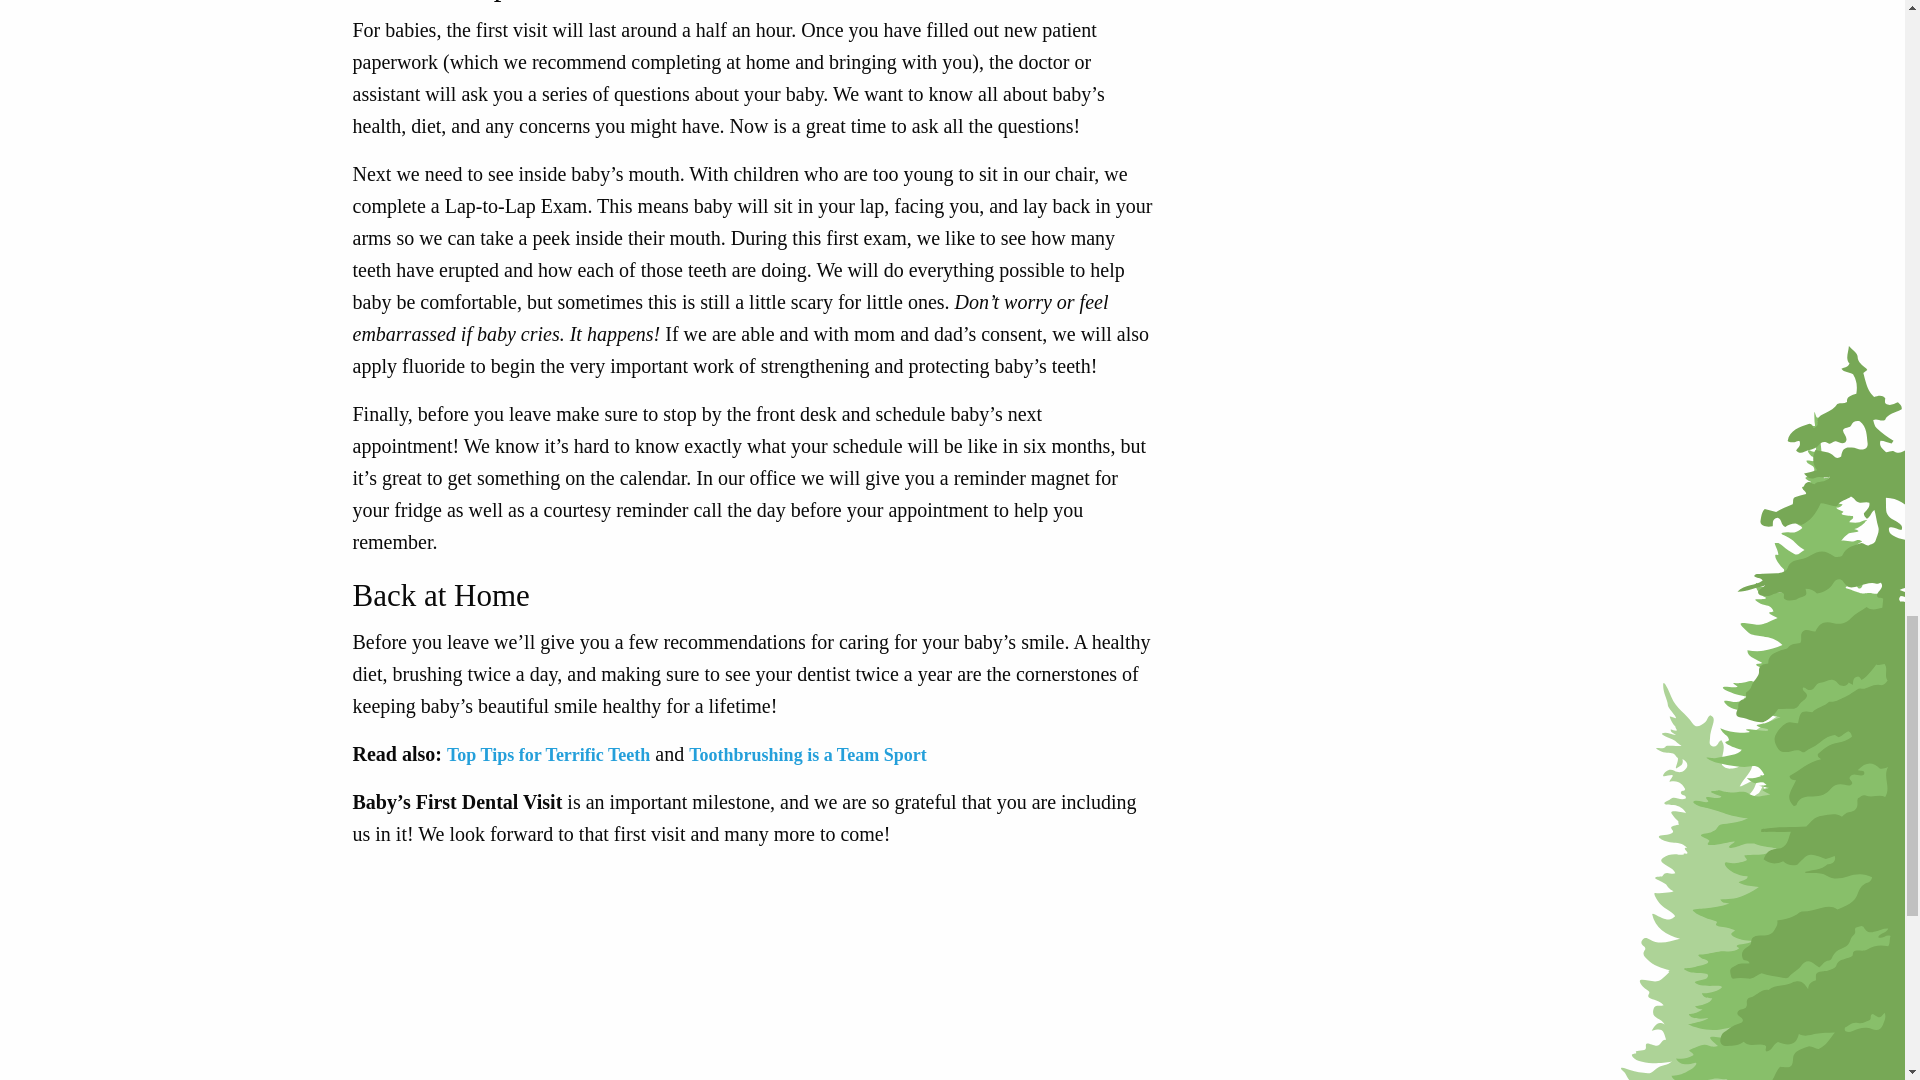 The height and width of the screenshot is (1080, 1920). What do you see at coordinates (548, 754) in the screenshot?
I see `Top Tips for Terrific Teeth` at bounding box center [548, 754].